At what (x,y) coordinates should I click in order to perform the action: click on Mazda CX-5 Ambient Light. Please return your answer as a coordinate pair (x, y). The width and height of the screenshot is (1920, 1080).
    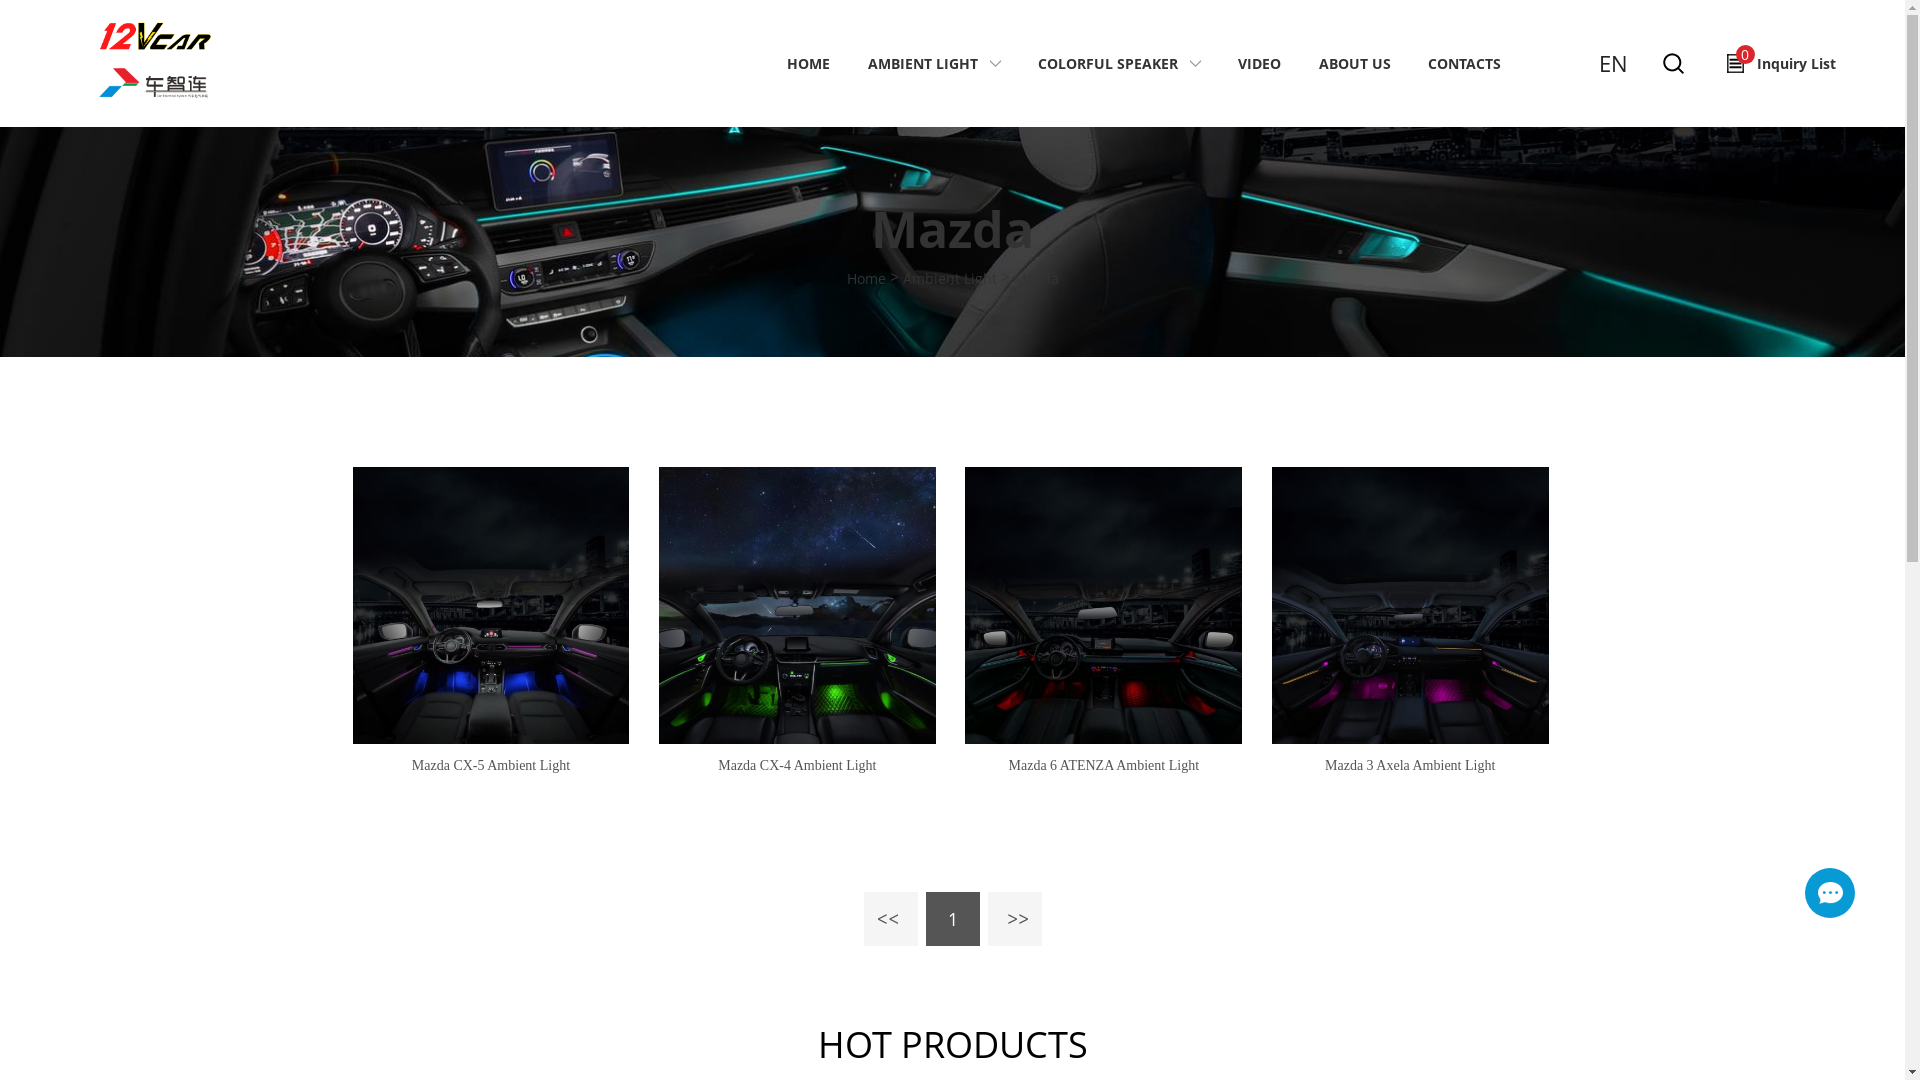
    Looking at the image, I should click on (490, 606).